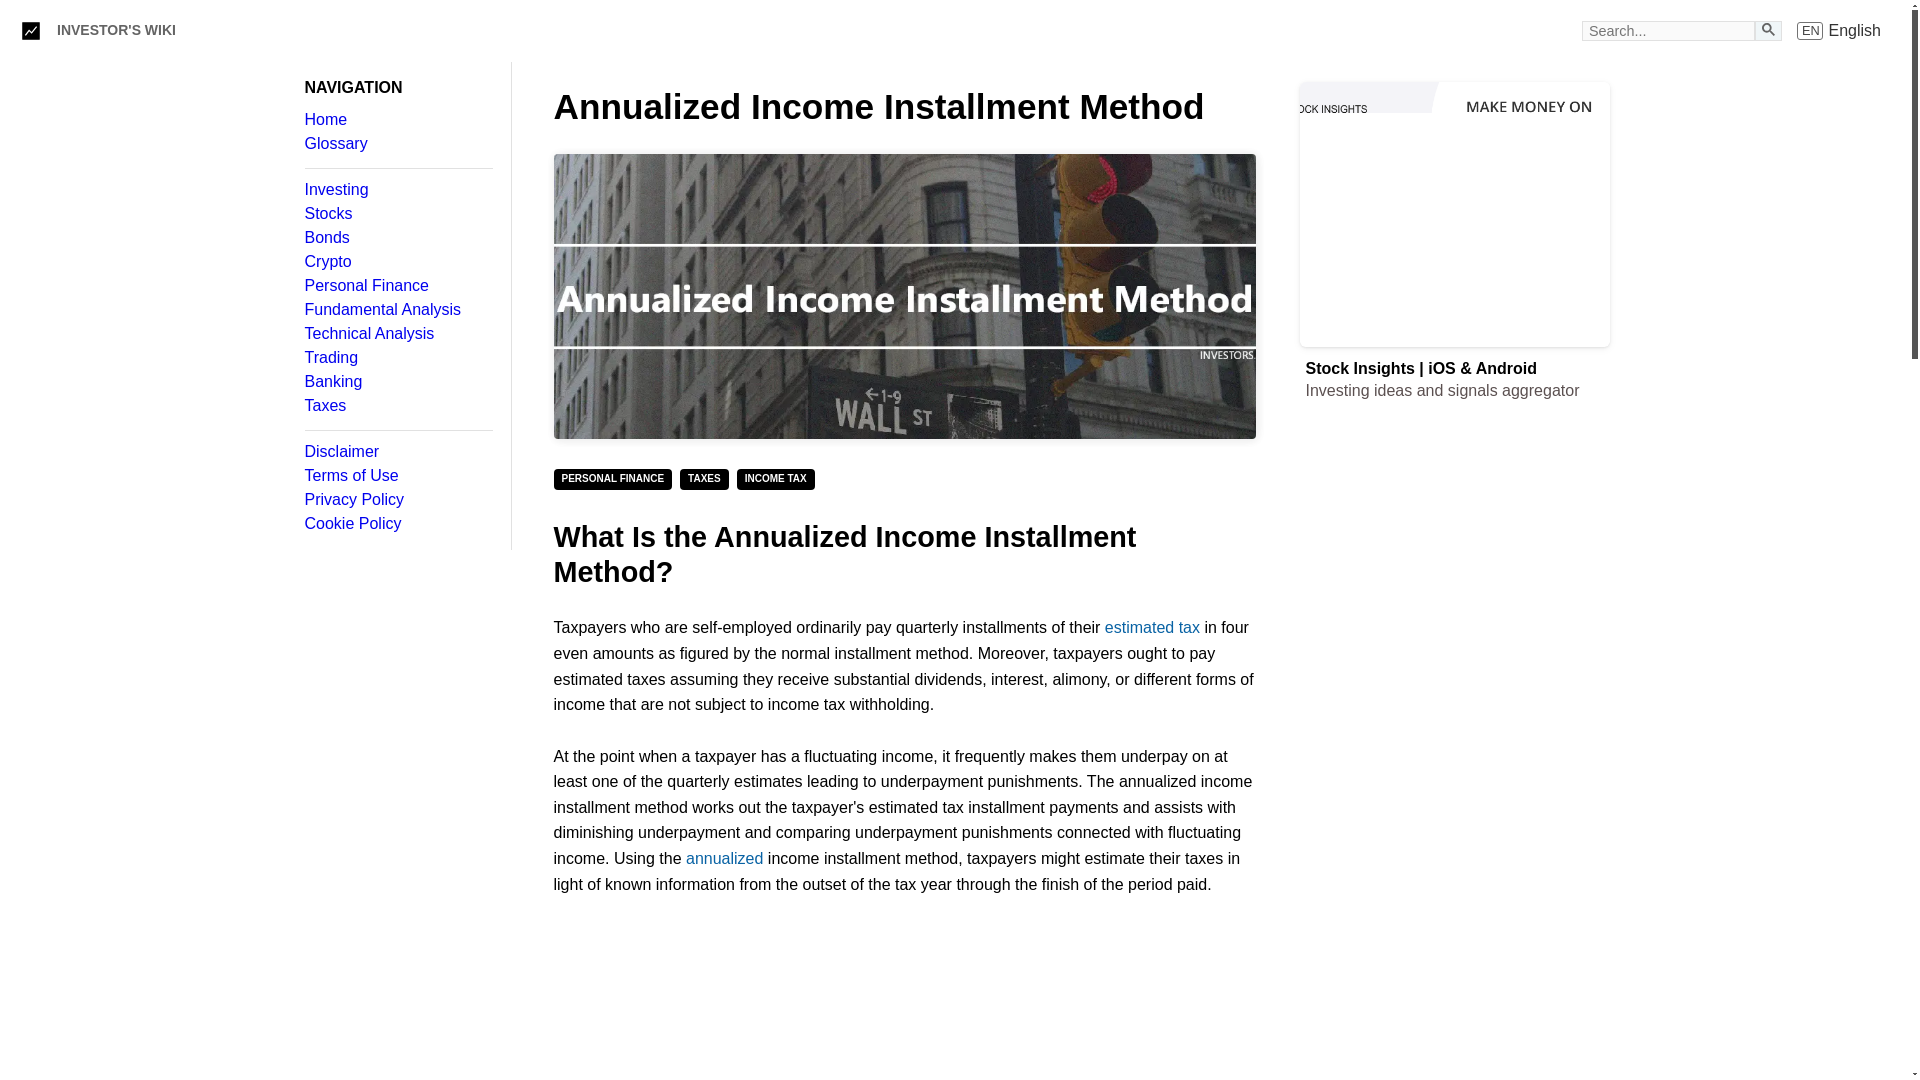  What do you see at coordinates (397, 214) in the screenshot?
I see `Stocks` at bounding box center [397, 214].